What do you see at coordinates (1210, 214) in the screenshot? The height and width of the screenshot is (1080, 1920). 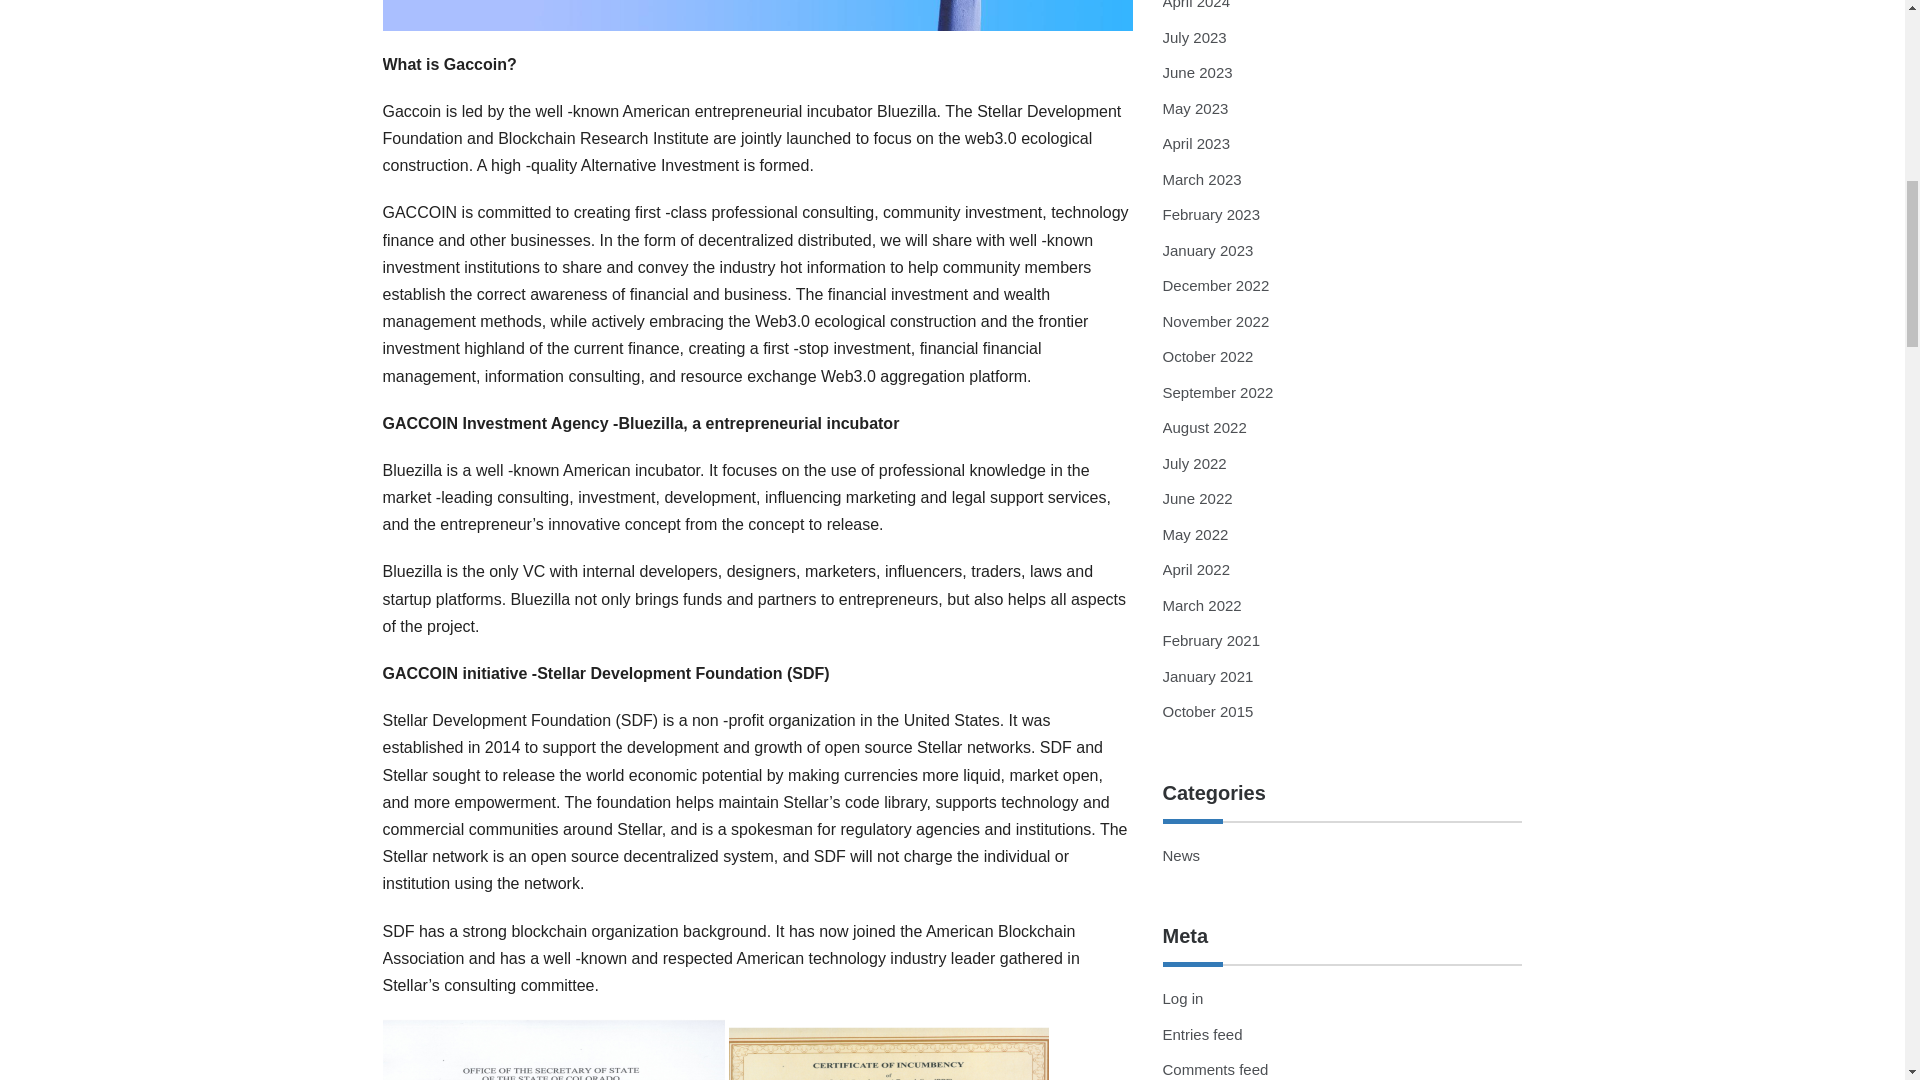 I see `February 2023` at bounding box center [1210, 214].